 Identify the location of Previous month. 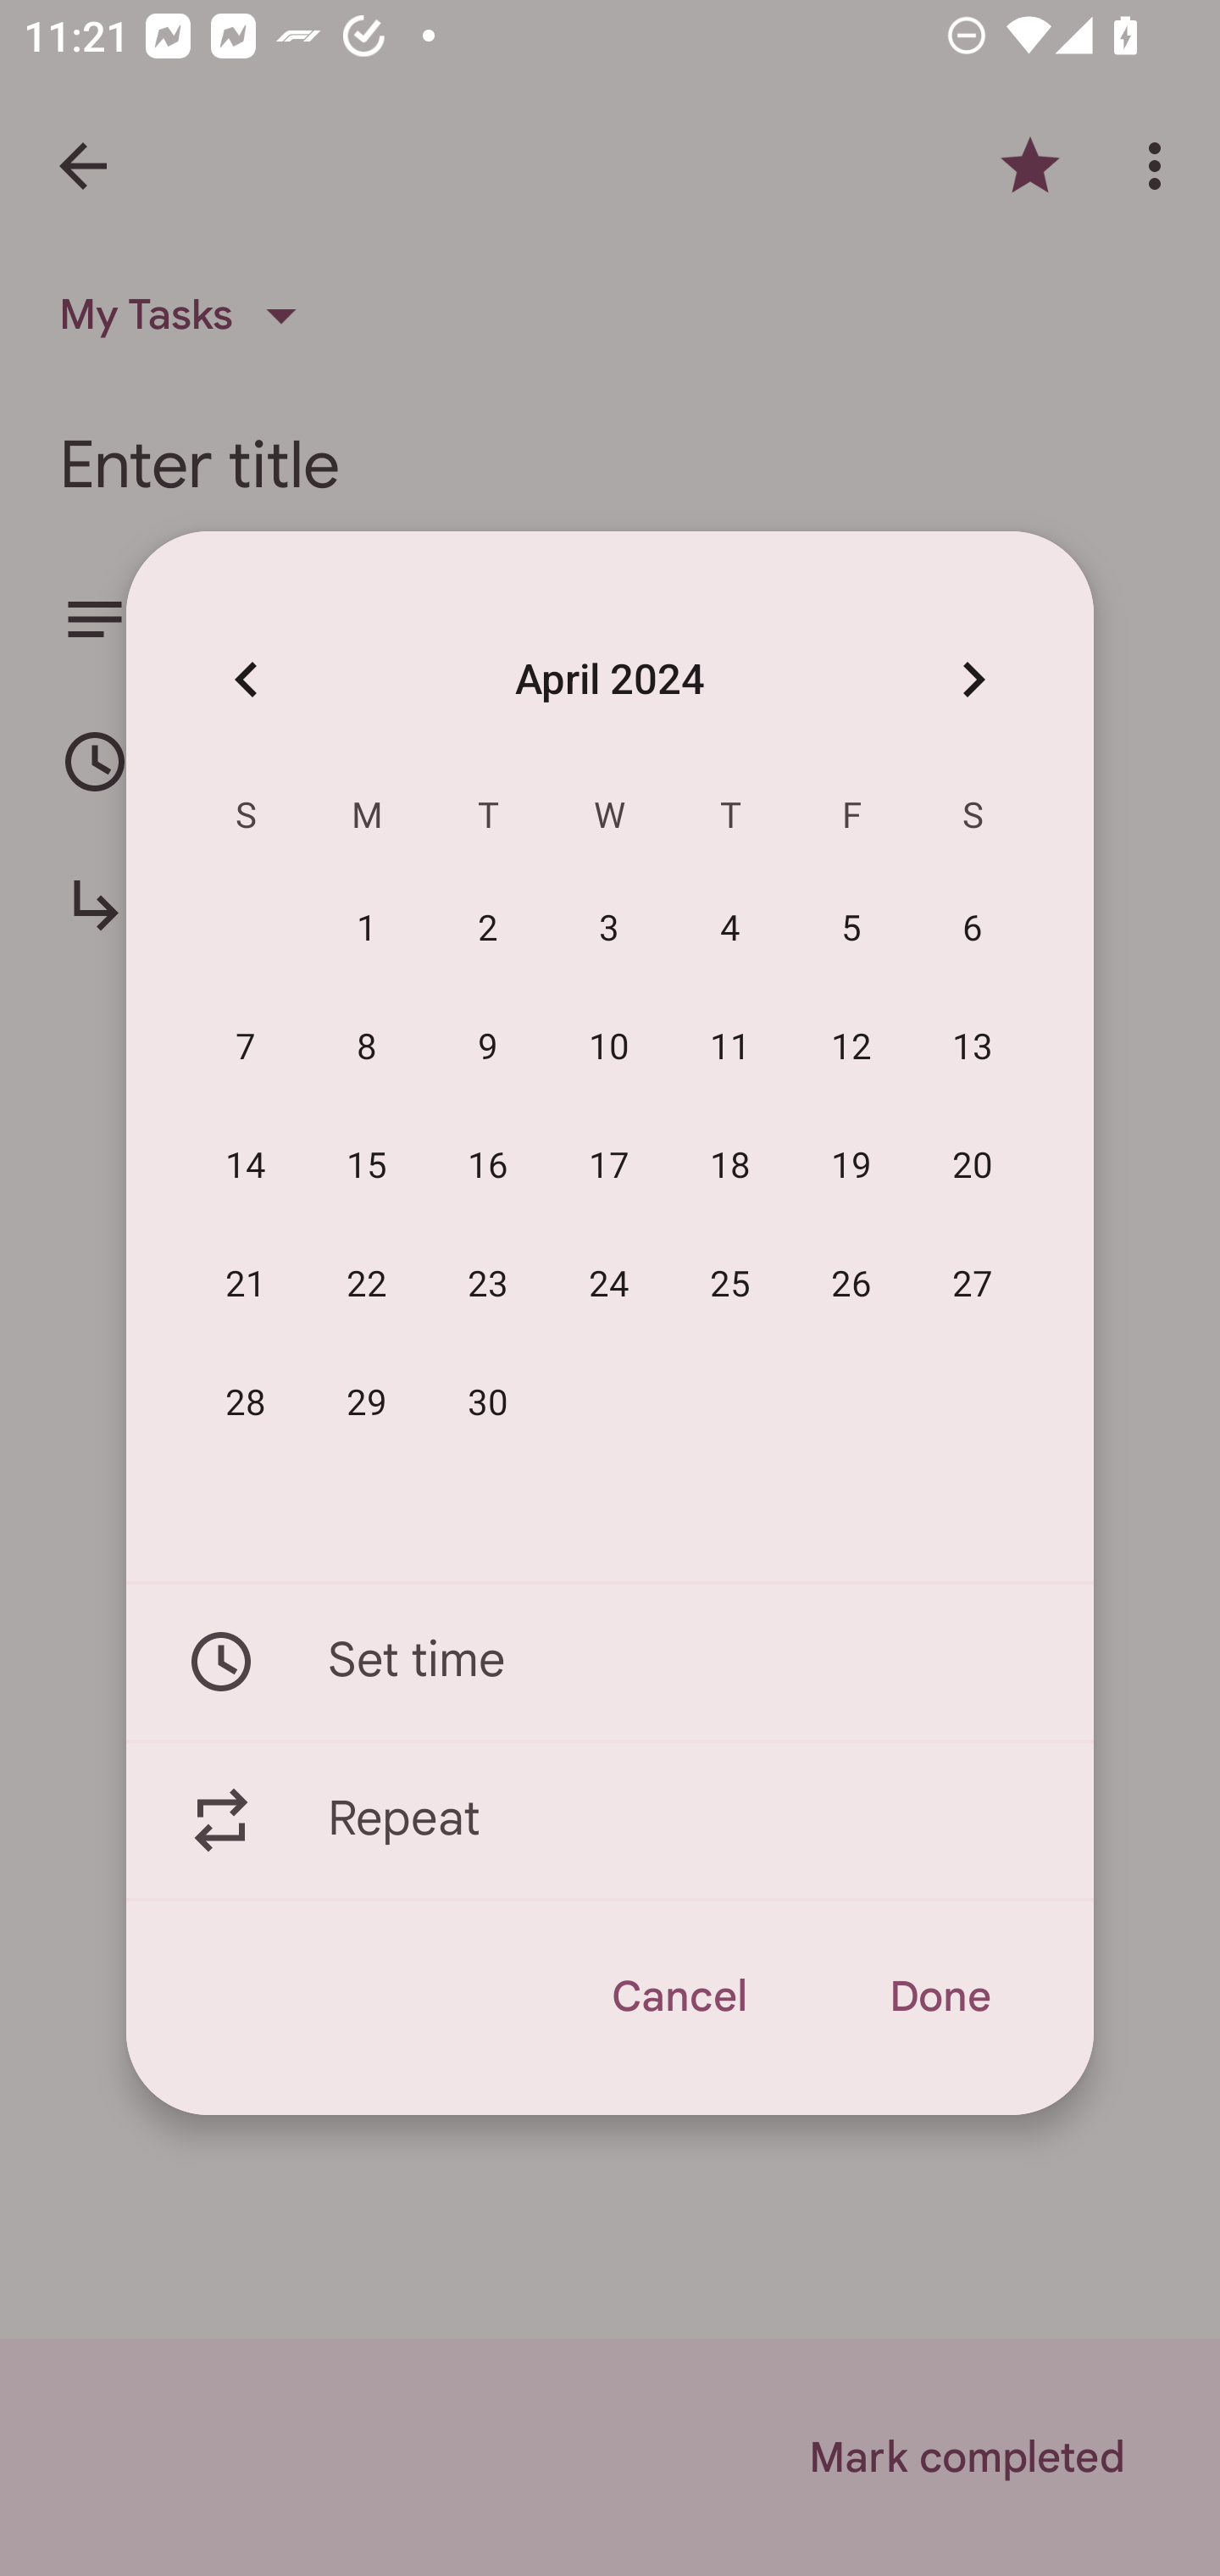
(246, 678).